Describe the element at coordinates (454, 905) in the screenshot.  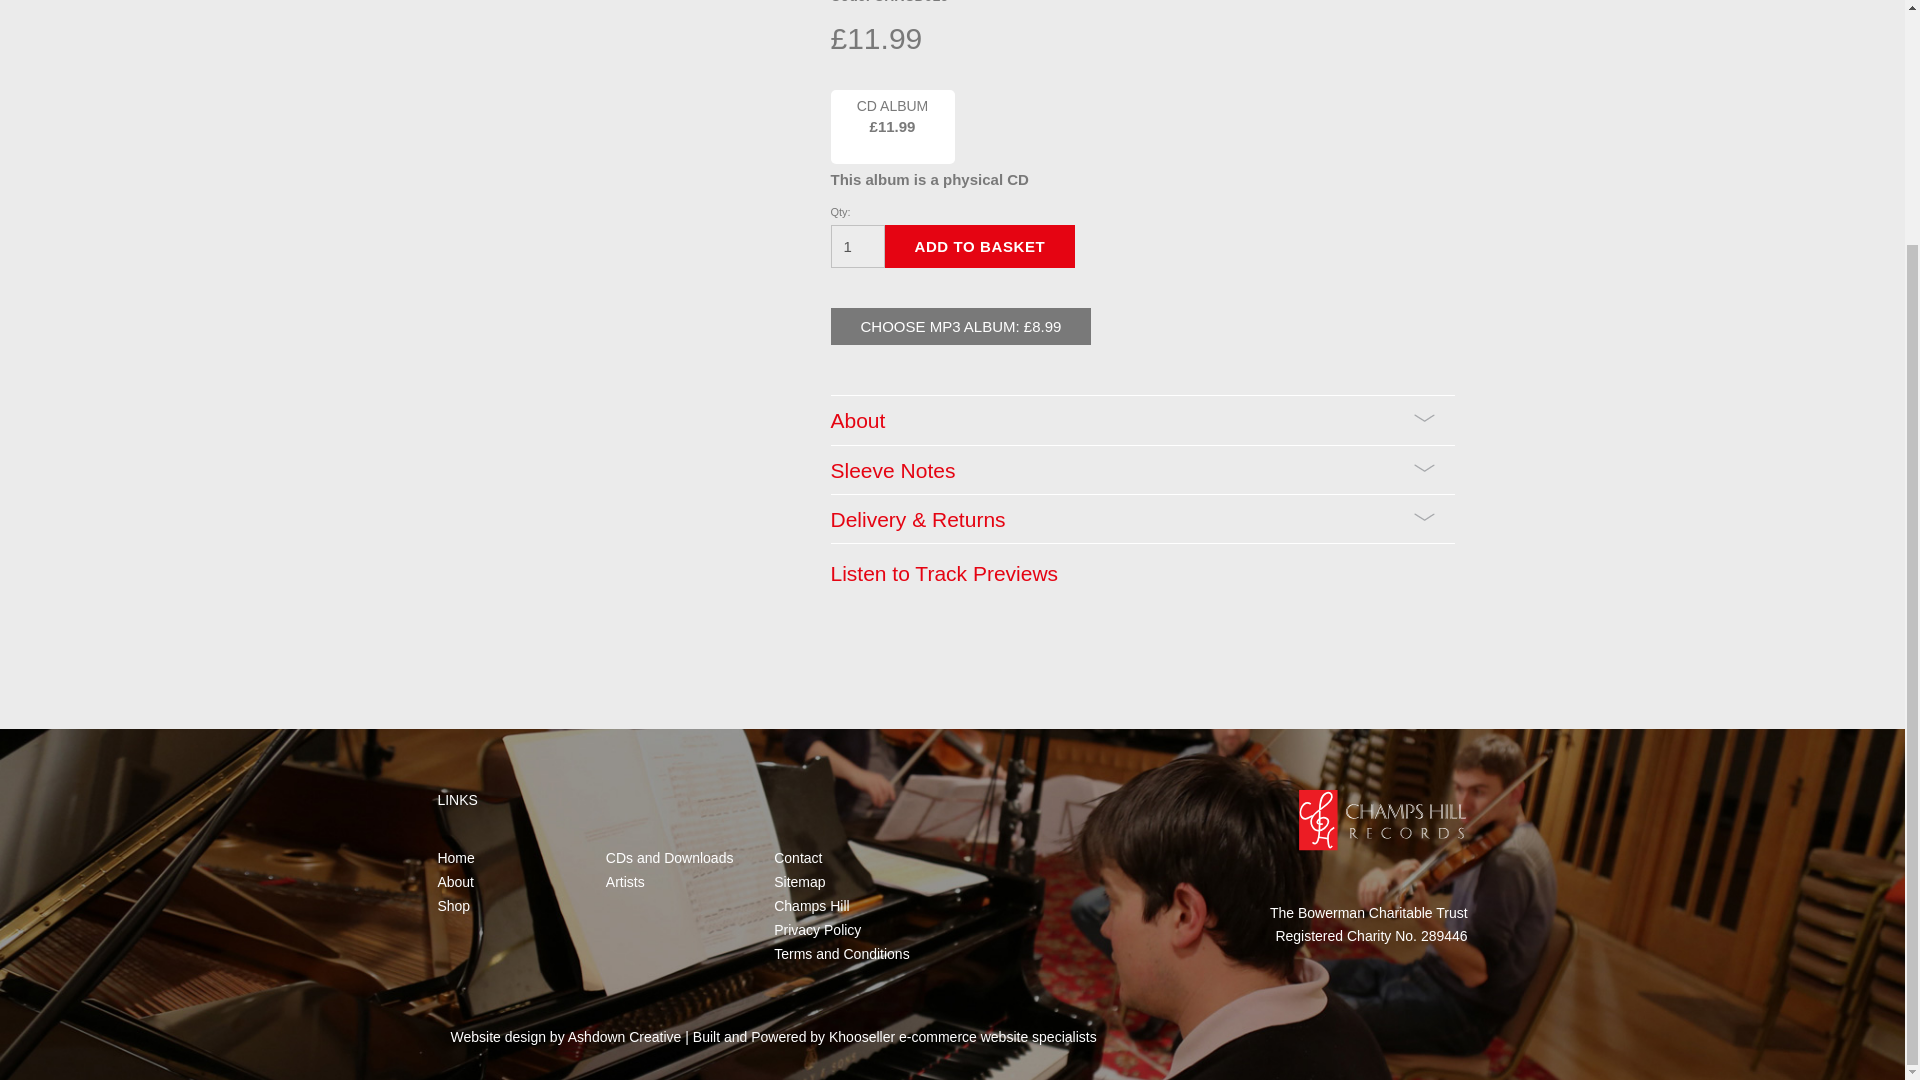
I see `Shop` at that location.